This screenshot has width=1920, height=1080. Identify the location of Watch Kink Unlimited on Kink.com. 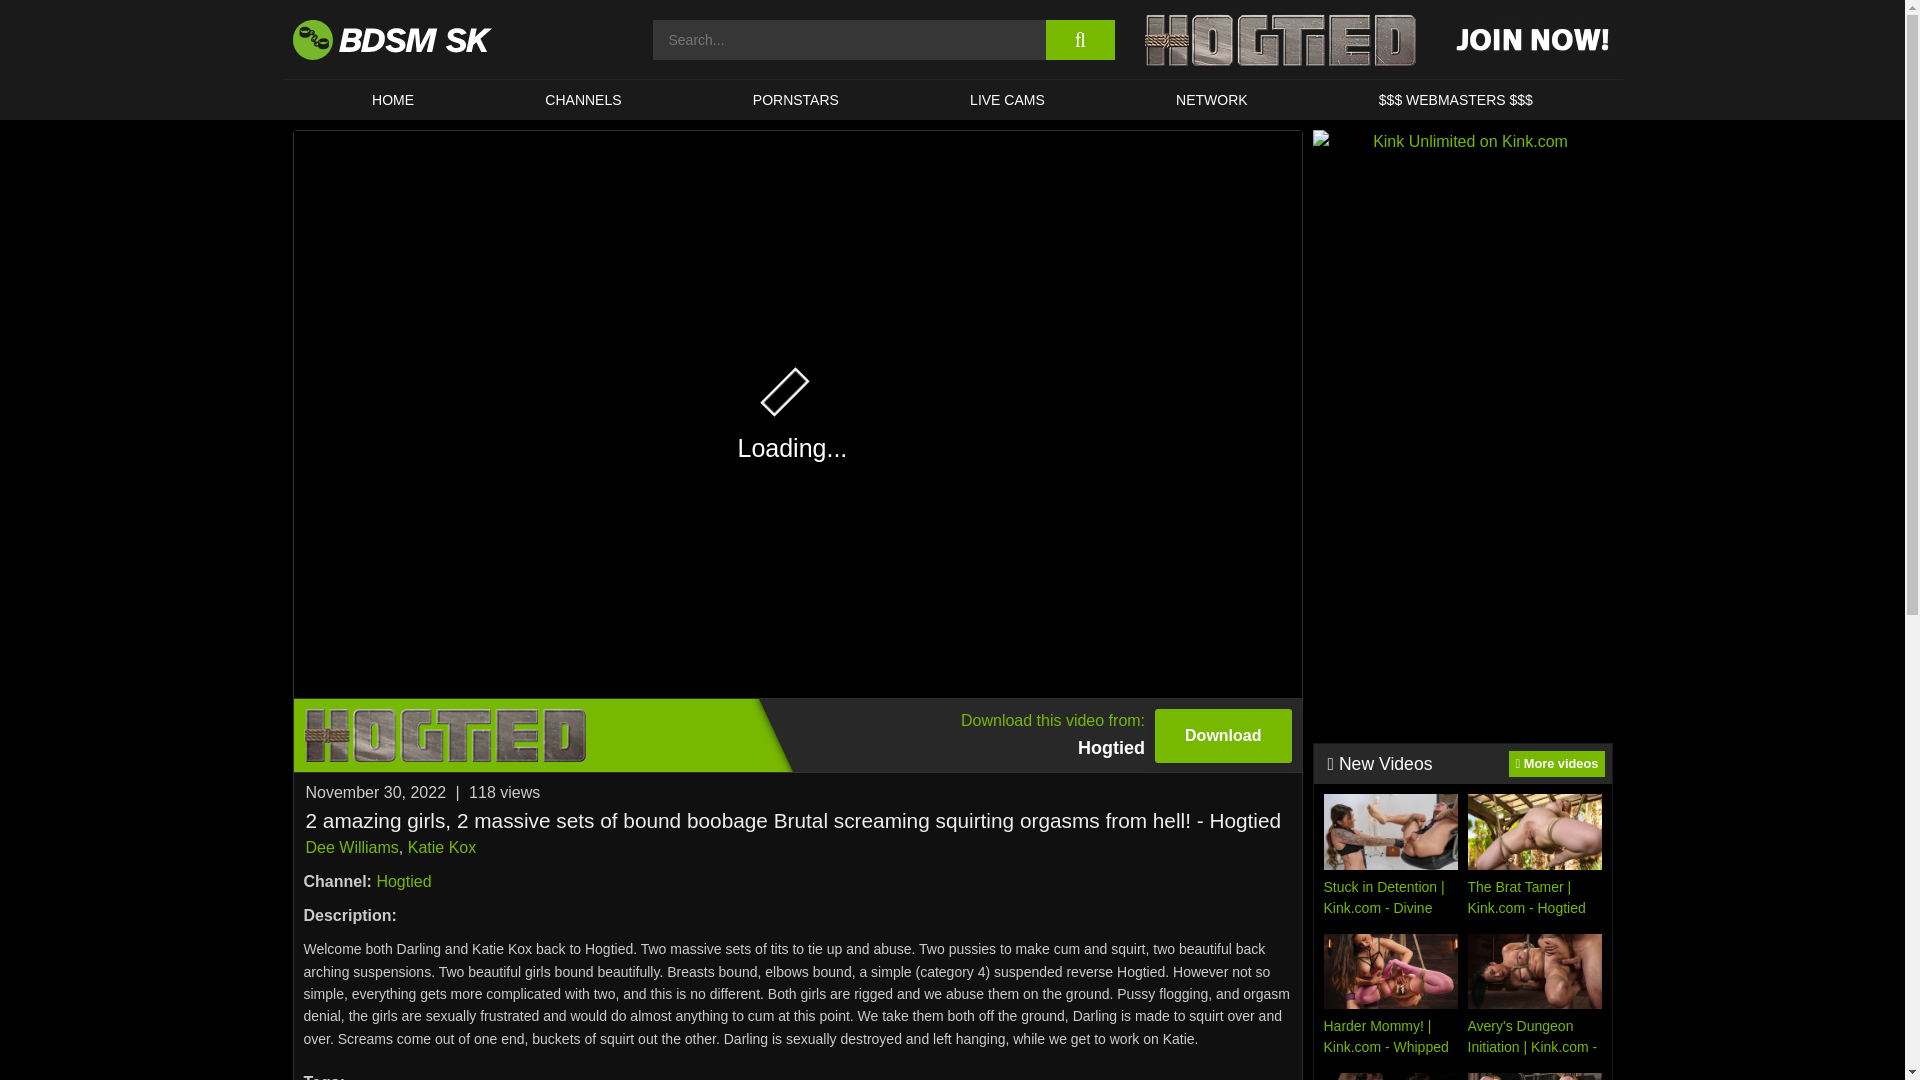
(1462, 272).